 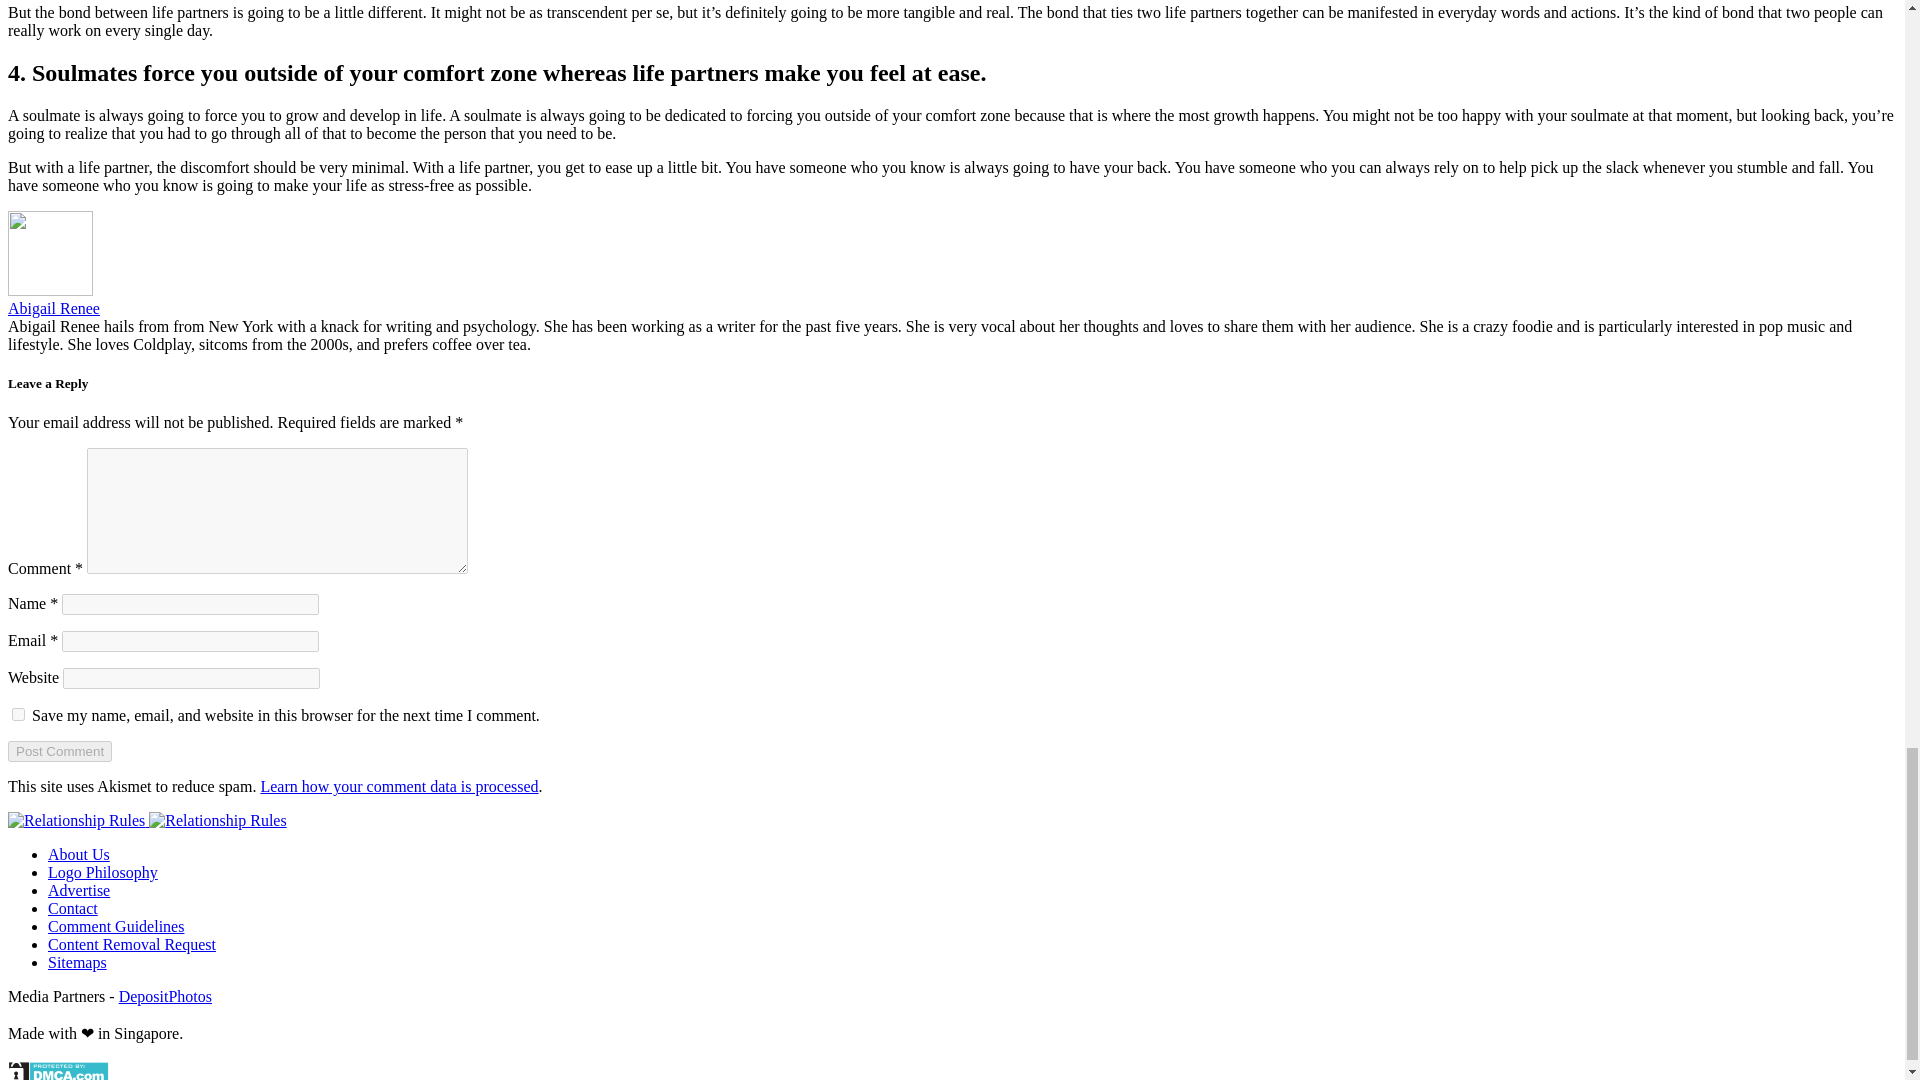 What do you see at coordinates (59, 751) in the screenshot?
I see `Post Comment` at bounding box center [59, 751].